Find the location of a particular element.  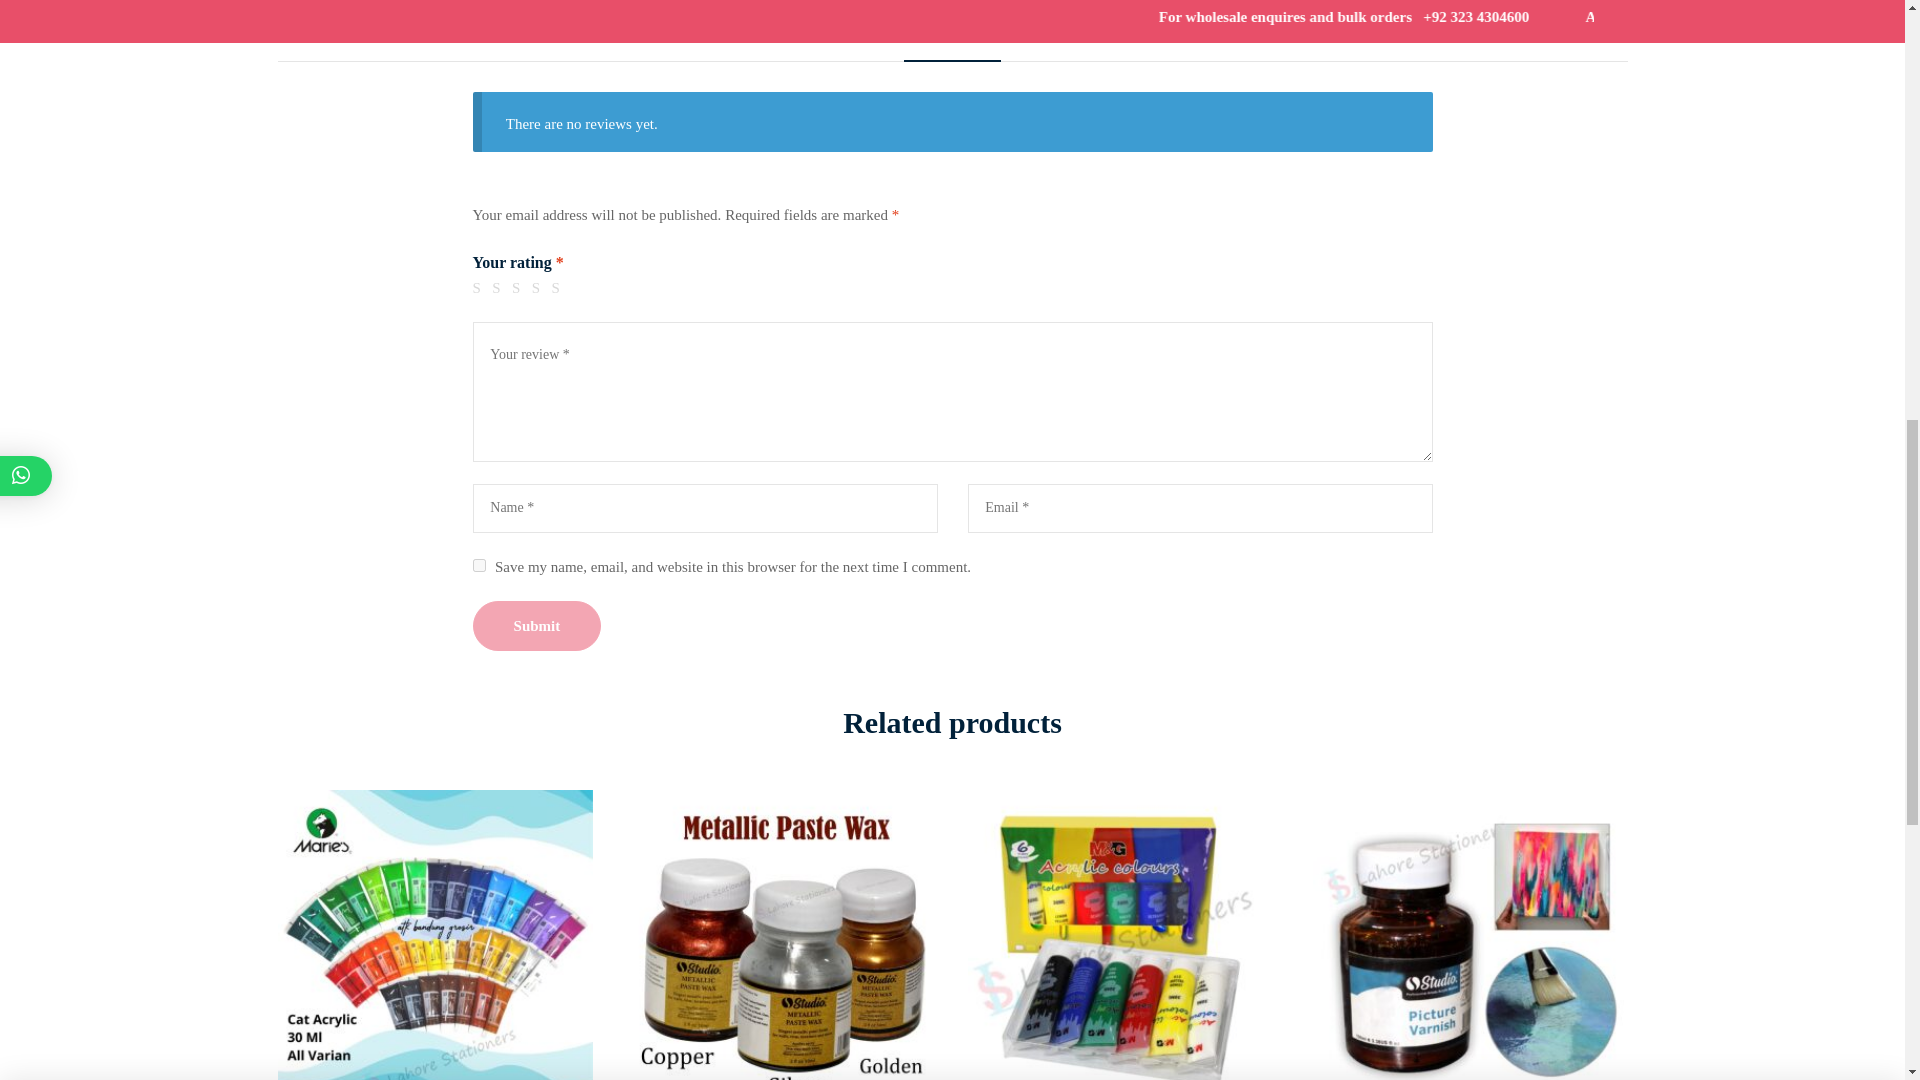

Submit is located at coordinates (536, 626).